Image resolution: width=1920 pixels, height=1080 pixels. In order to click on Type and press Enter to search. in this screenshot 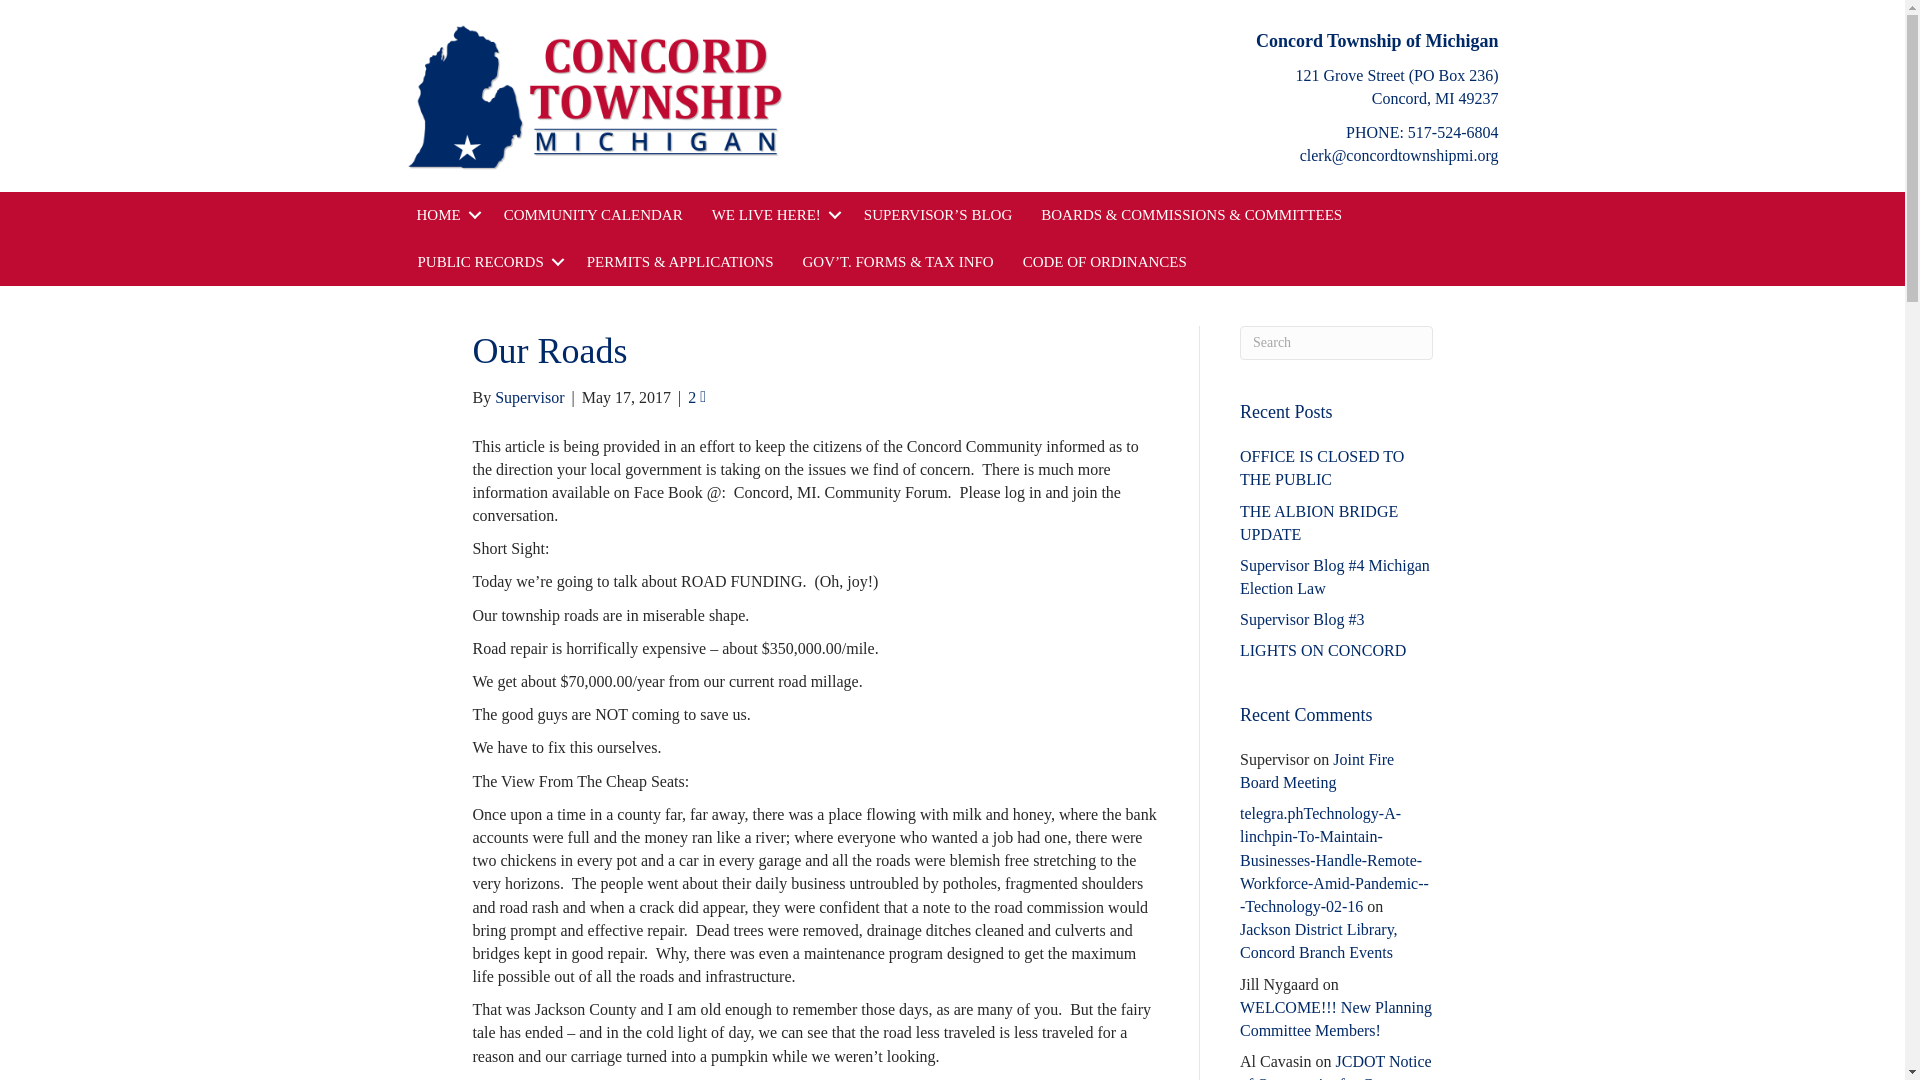, I will do `click(1336, 342)`.